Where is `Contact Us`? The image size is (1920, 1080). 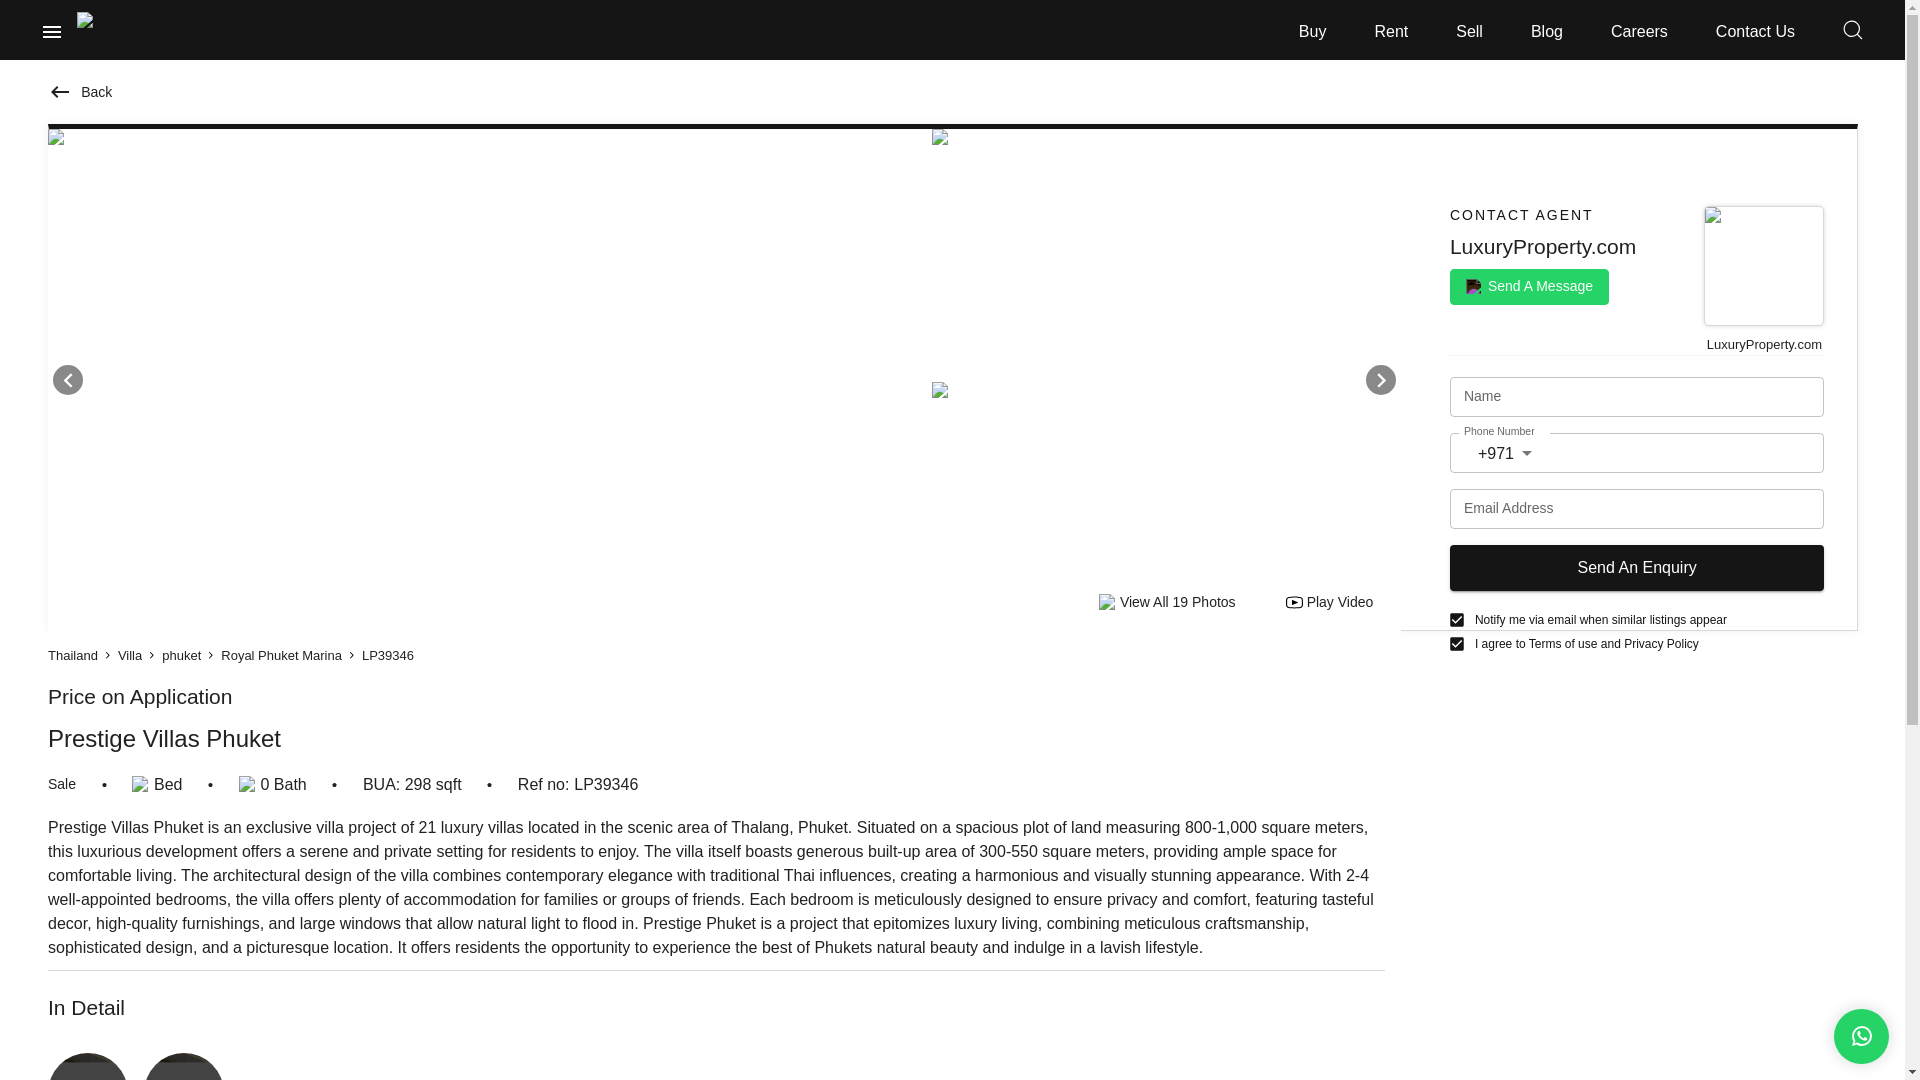
Contact Us is located at coordinates (1756, 32).